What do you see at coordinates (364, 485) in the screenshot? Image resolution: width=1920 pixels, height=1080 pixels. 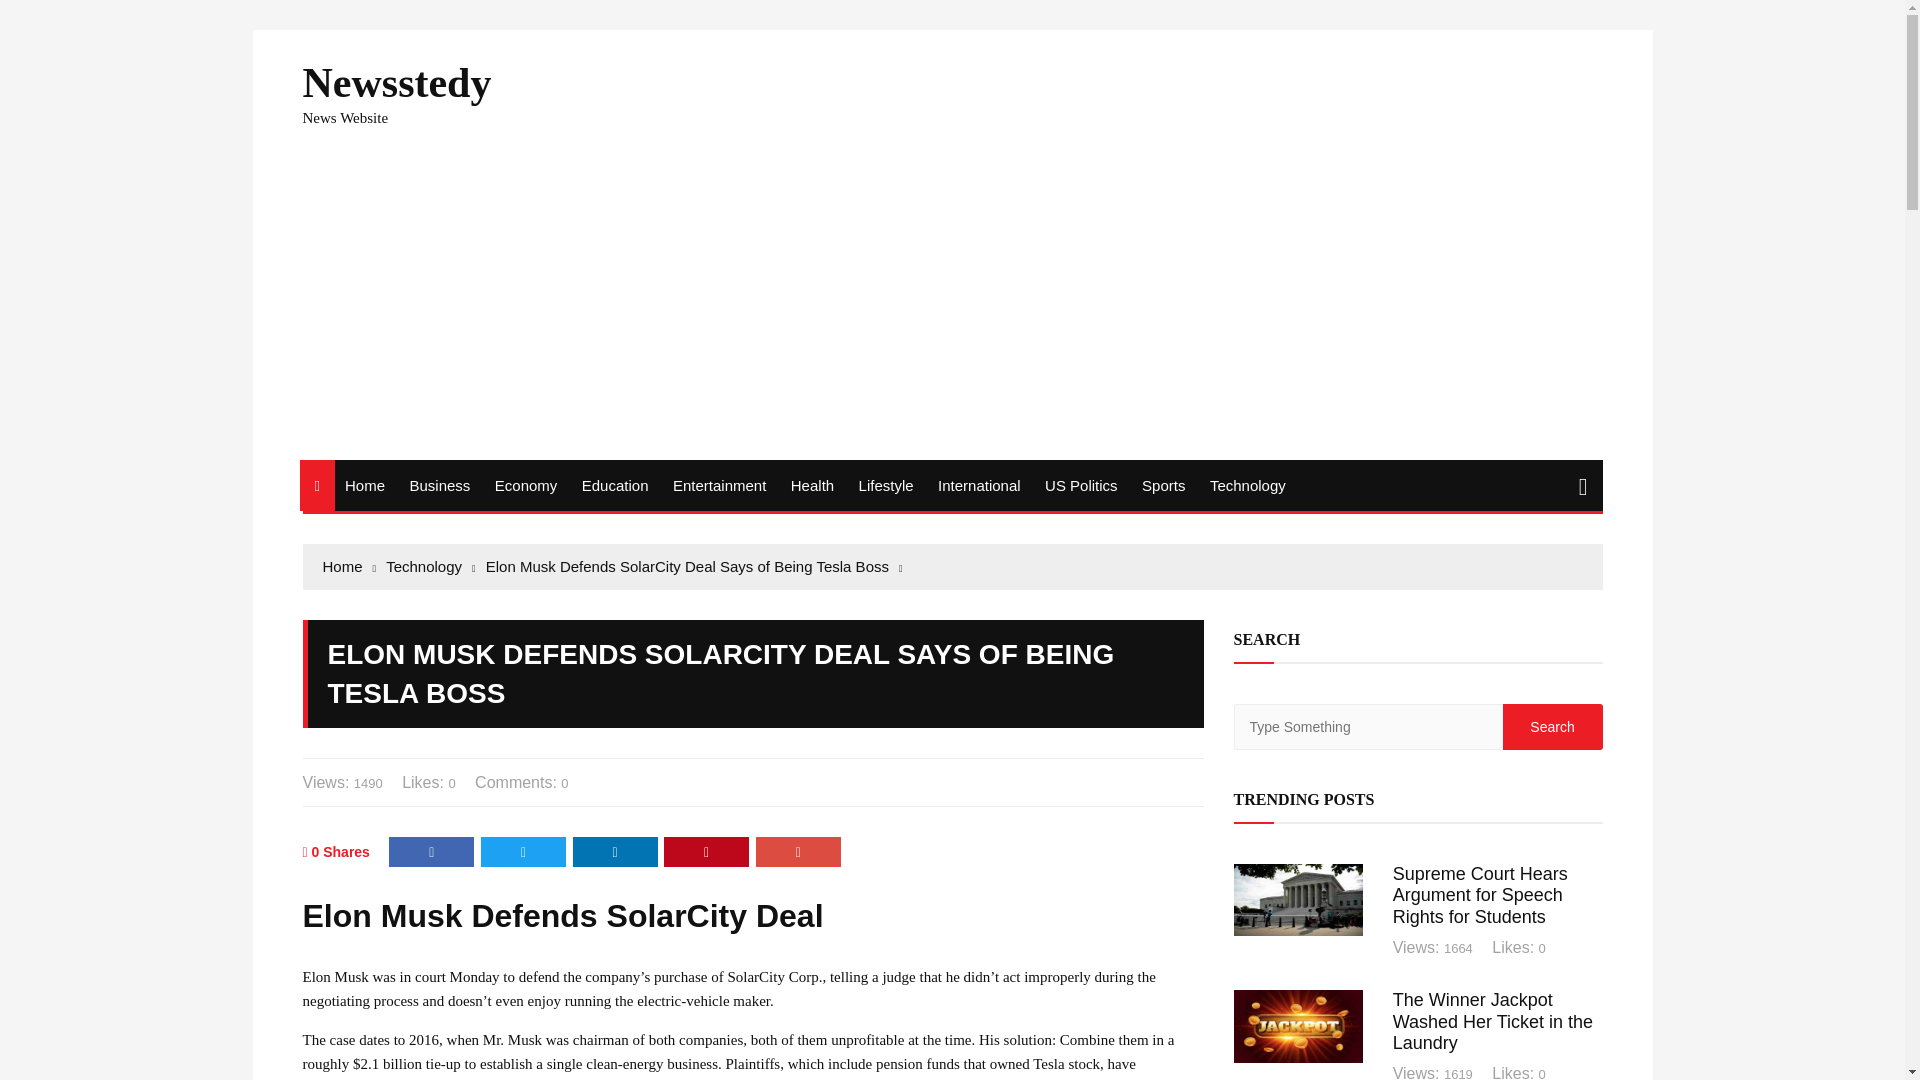 I see `Home` at bounding box center [364, 485].